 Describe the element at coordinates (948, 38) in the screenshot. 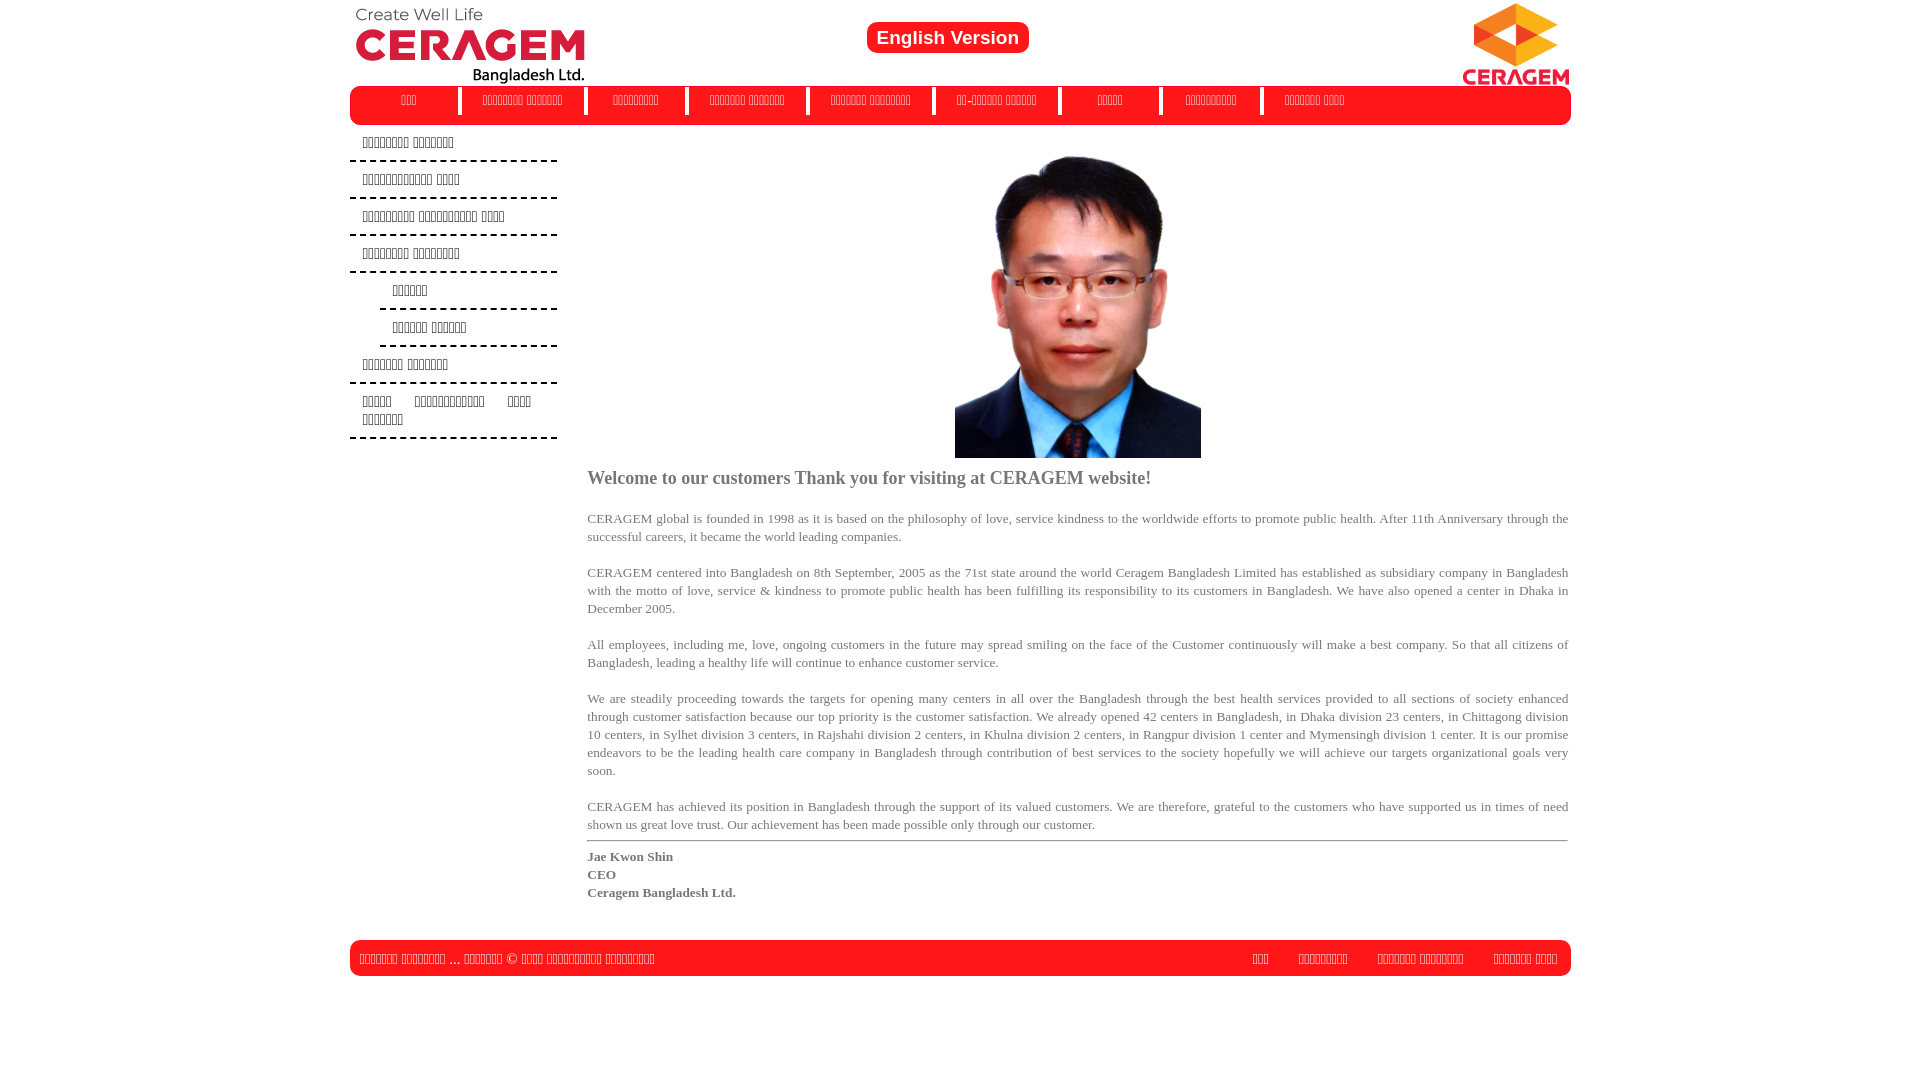

I see `English Version` at that location.